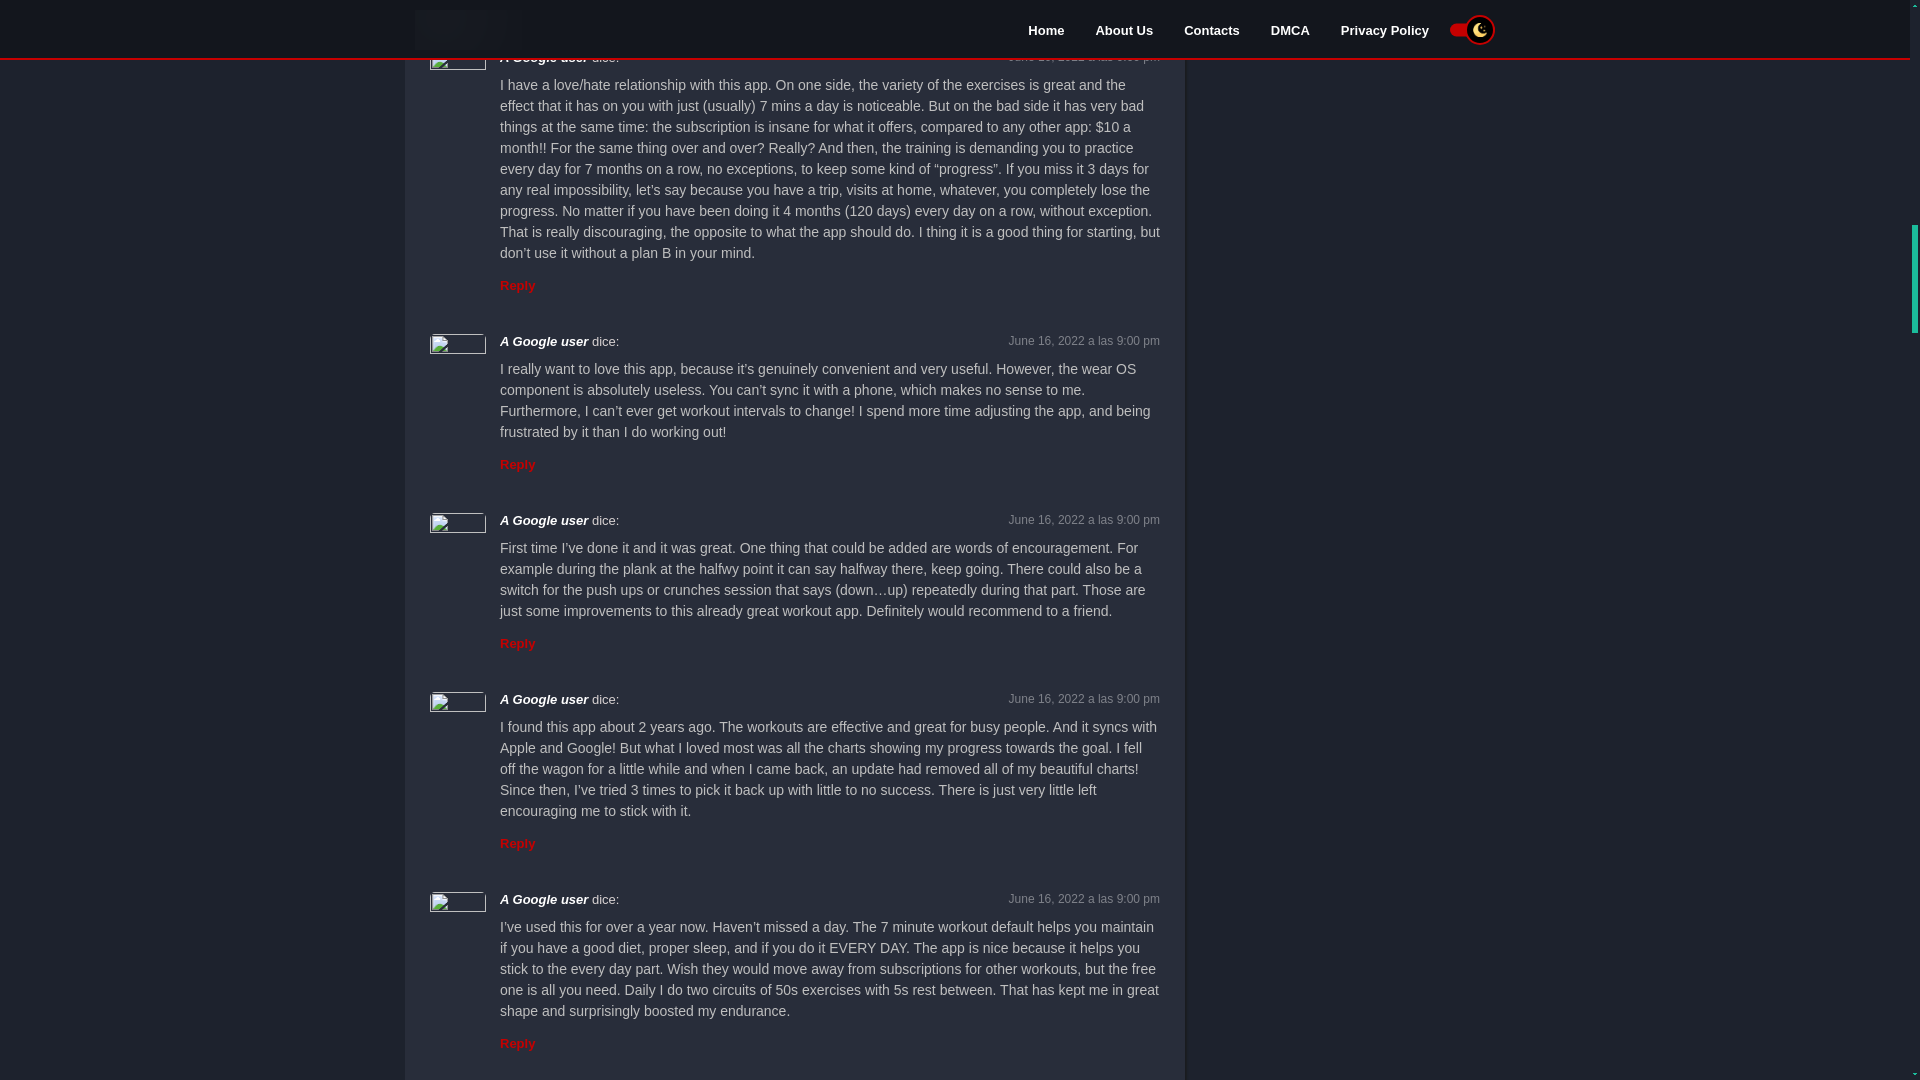  Describe the element at coordinates (543, 56) in the screenshot. I see `A Google user` at that location.